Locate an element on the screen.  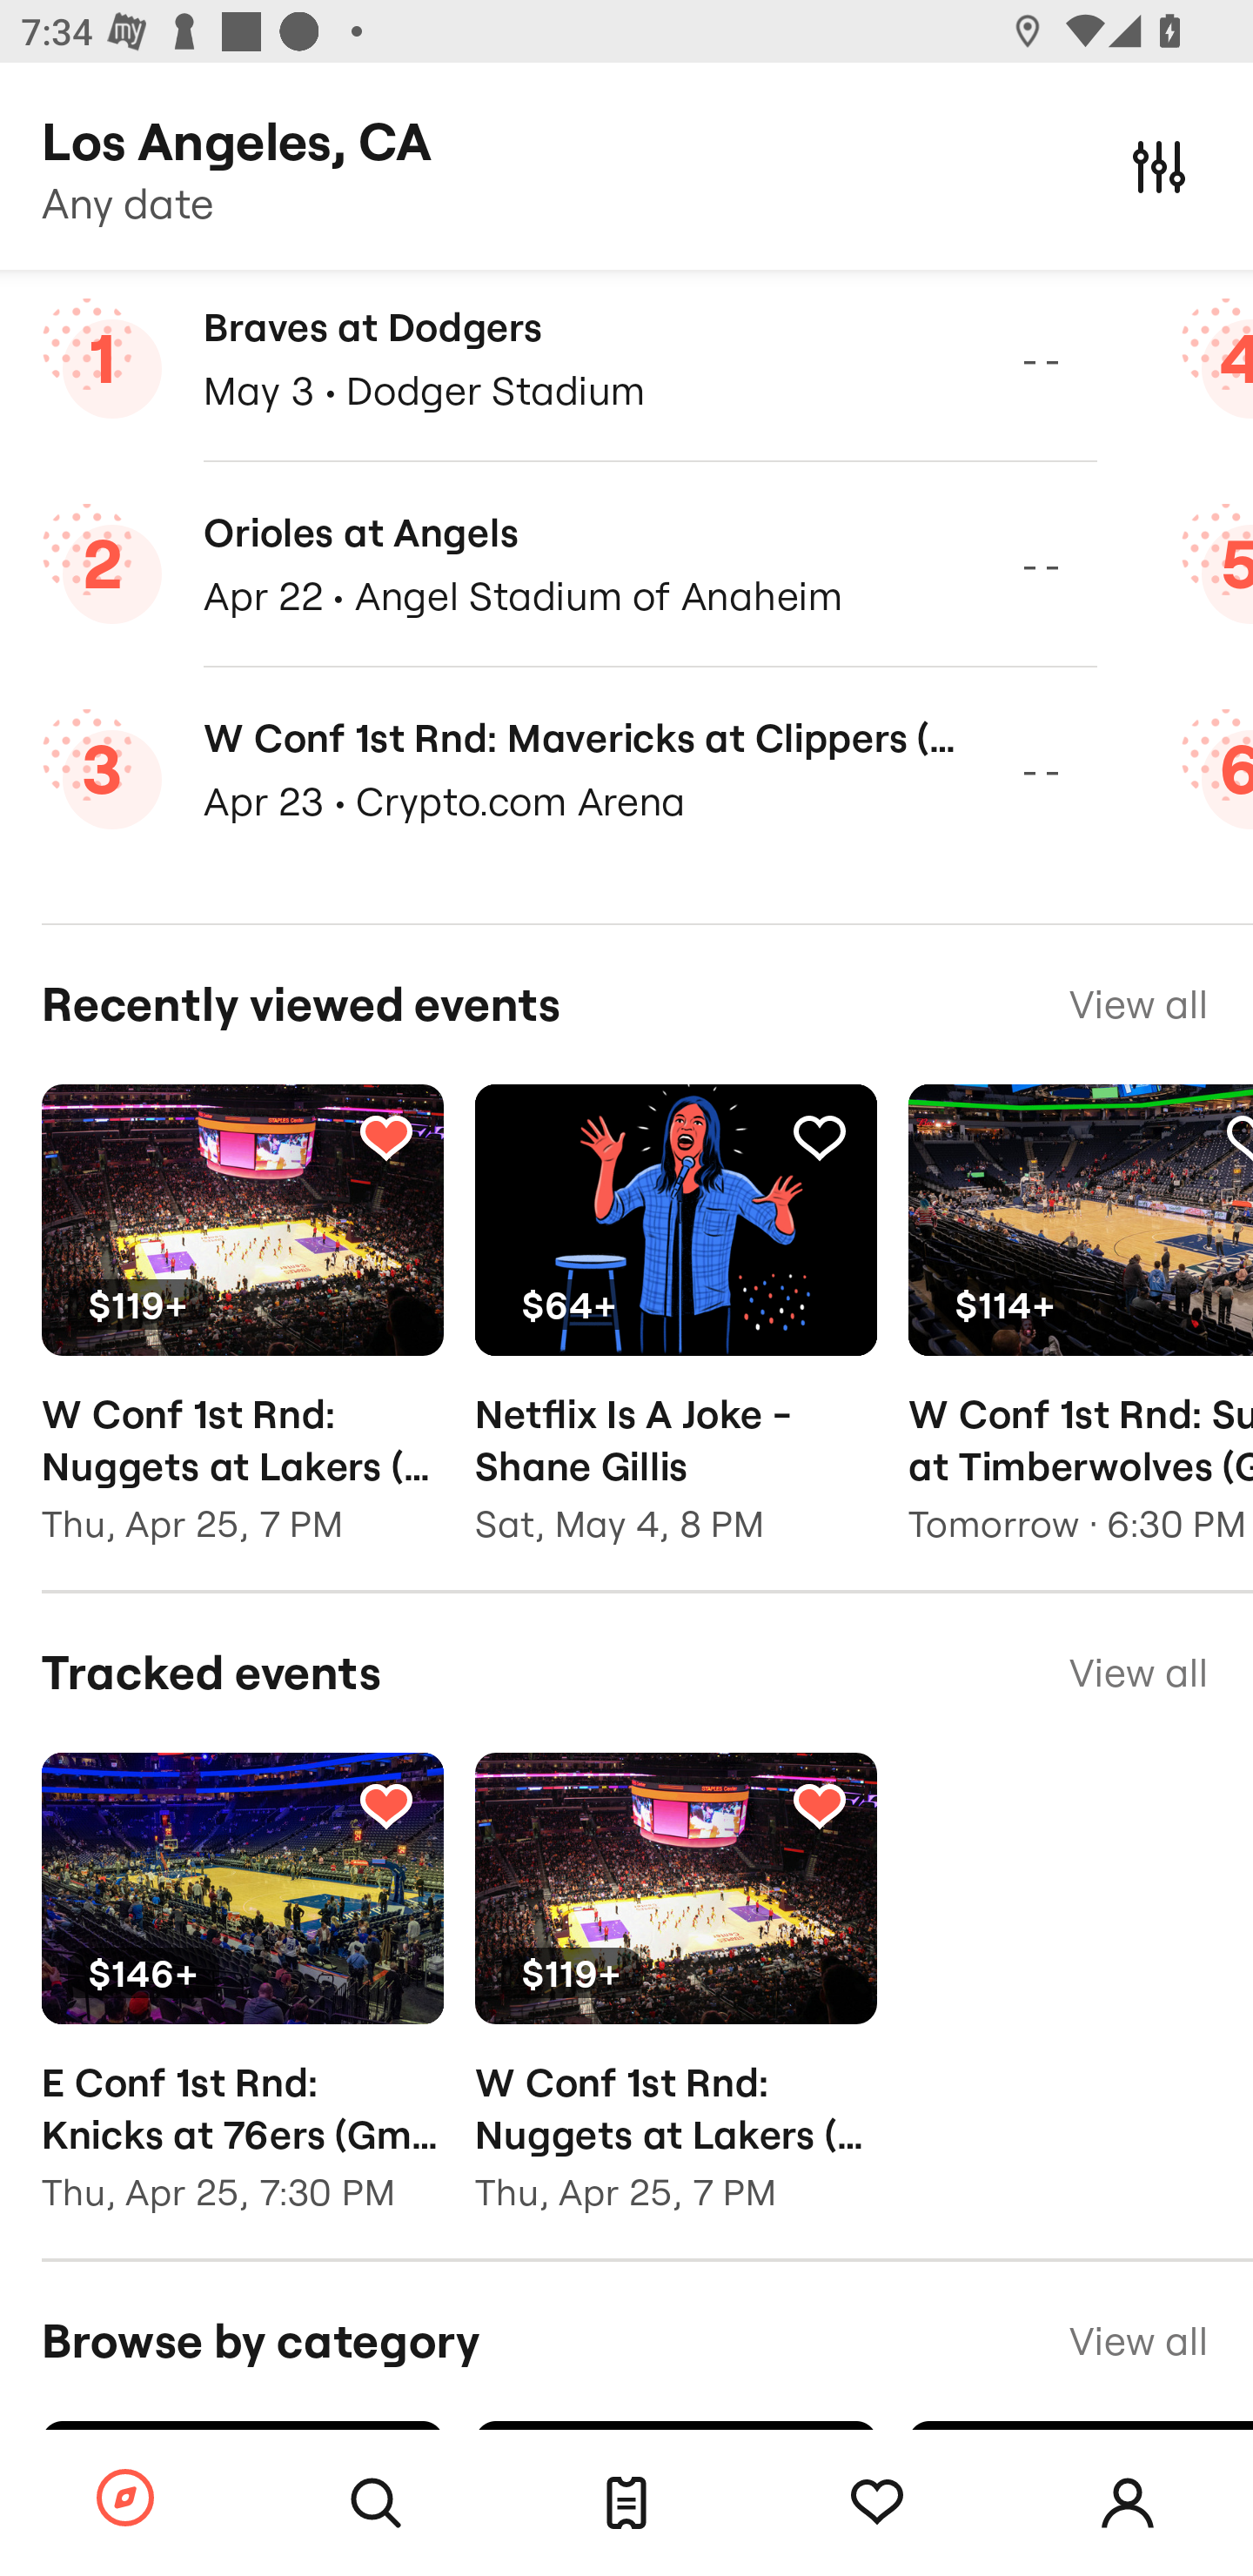
View all is located at coordinates (1138, 1004).